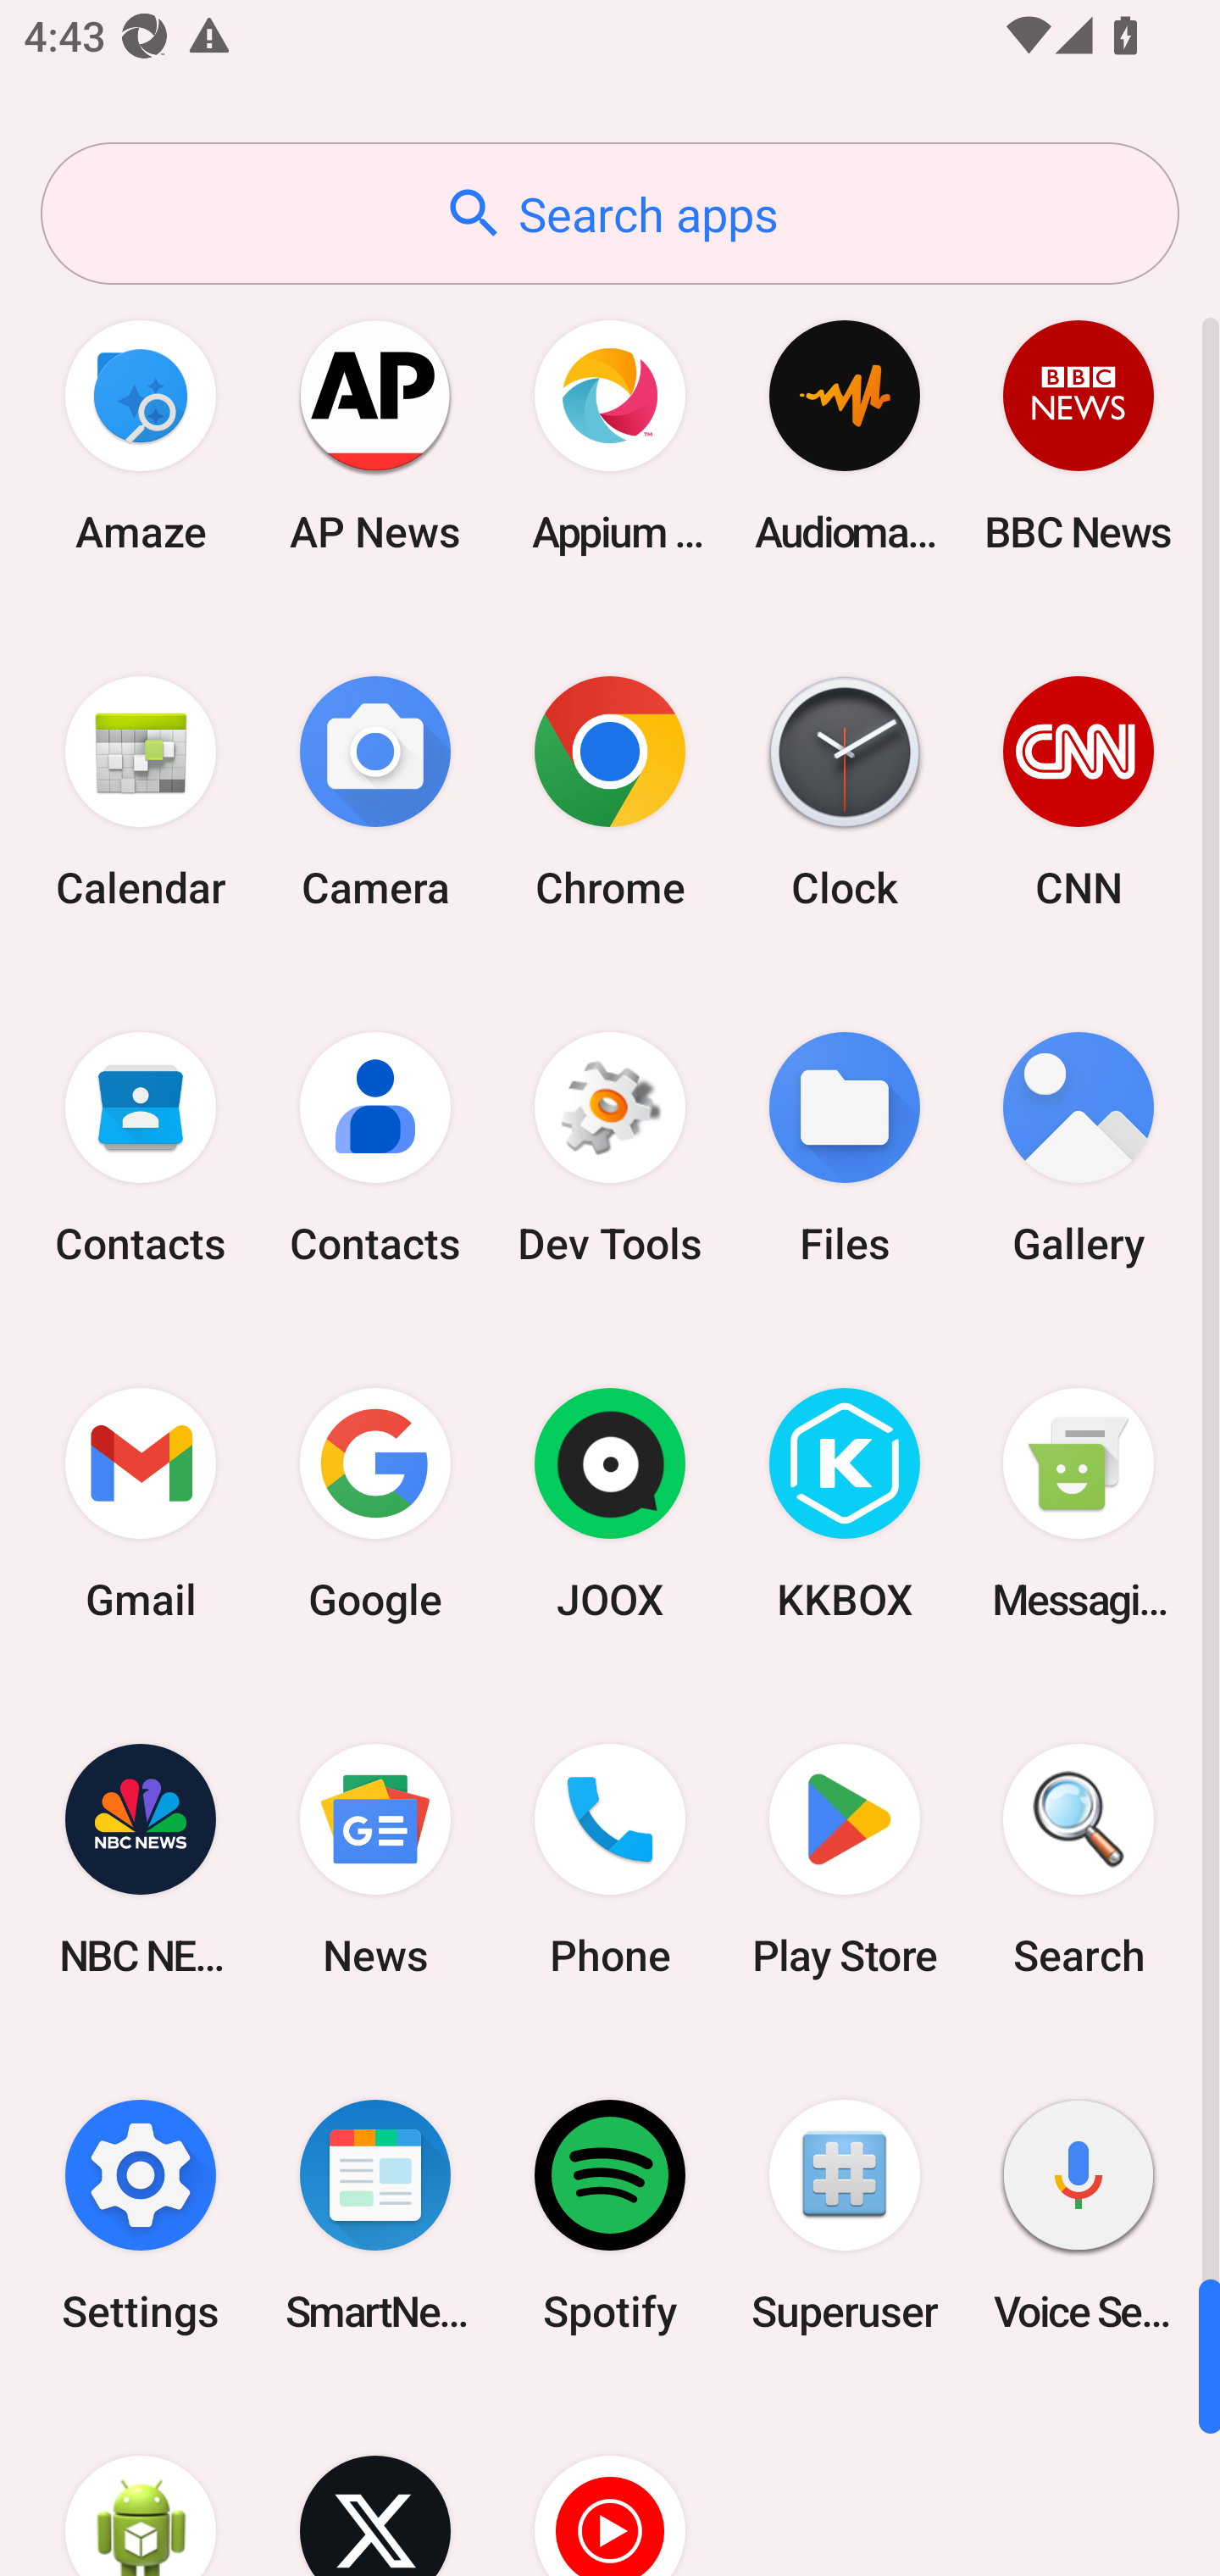 This screenshot has width=1220, height=2576. I want to click on Appium Settings, so click(610, 436).